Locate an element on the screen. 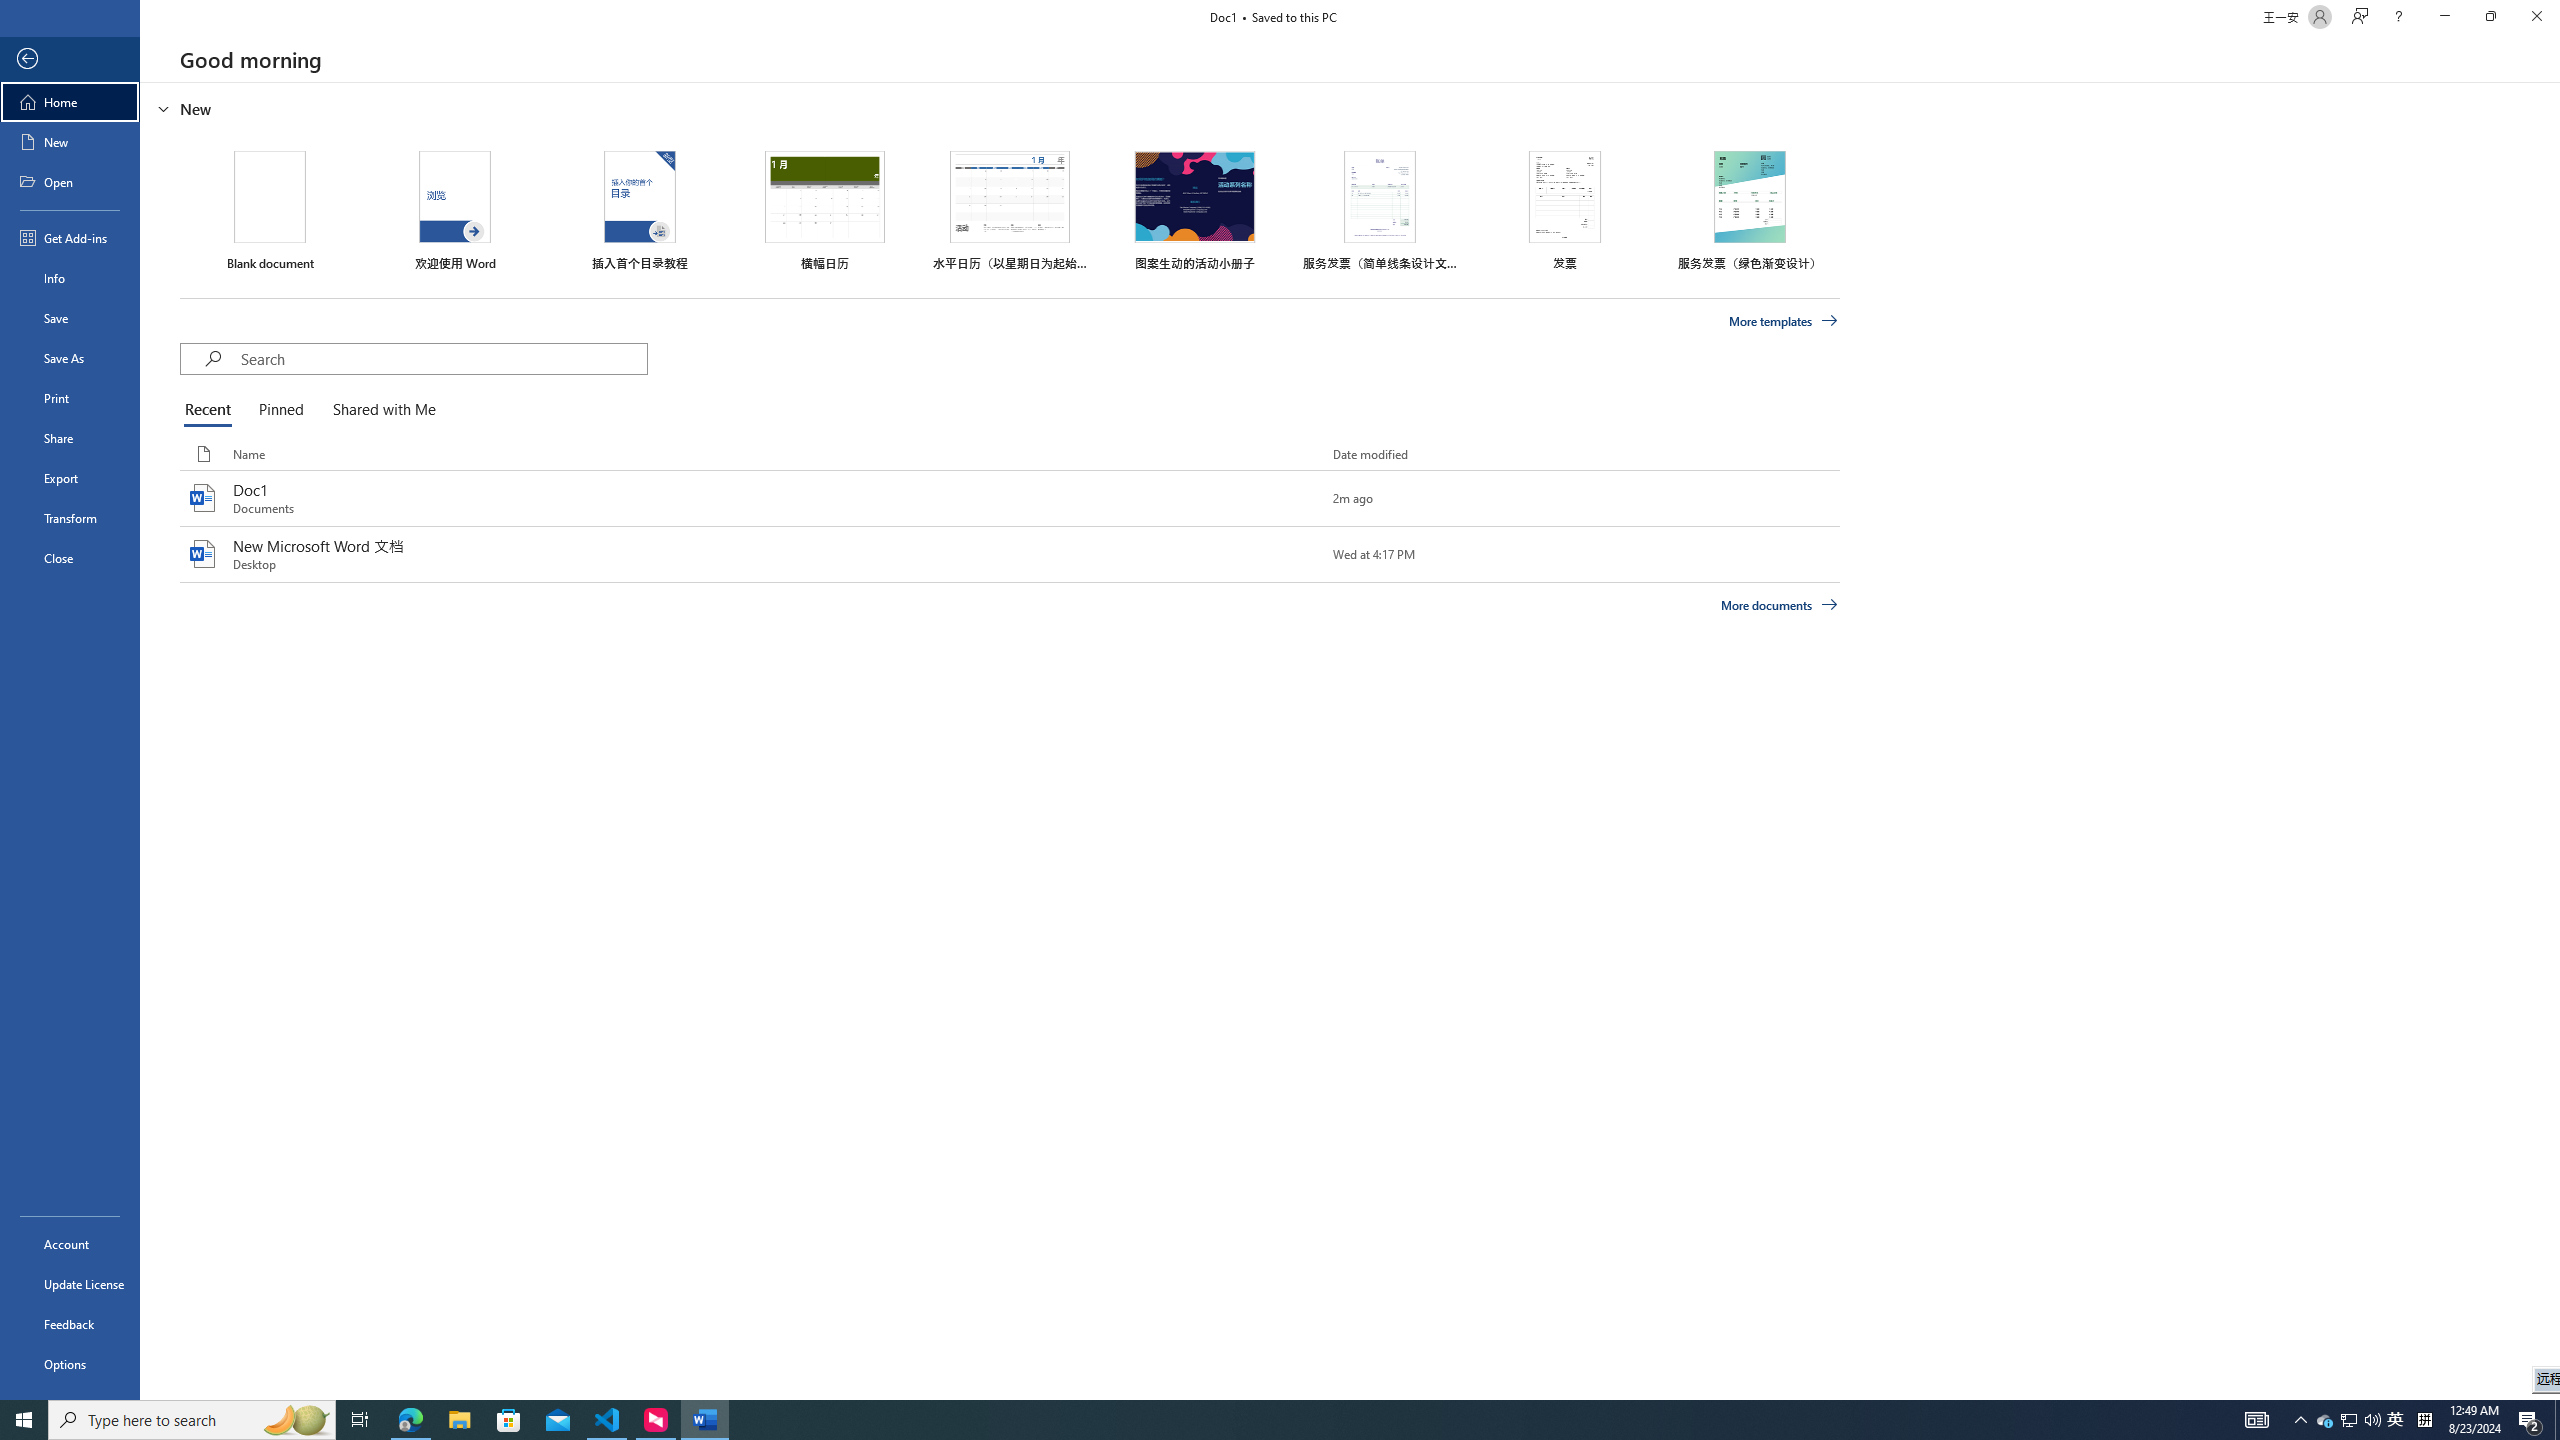  Print is located at coordinates (70, 397).